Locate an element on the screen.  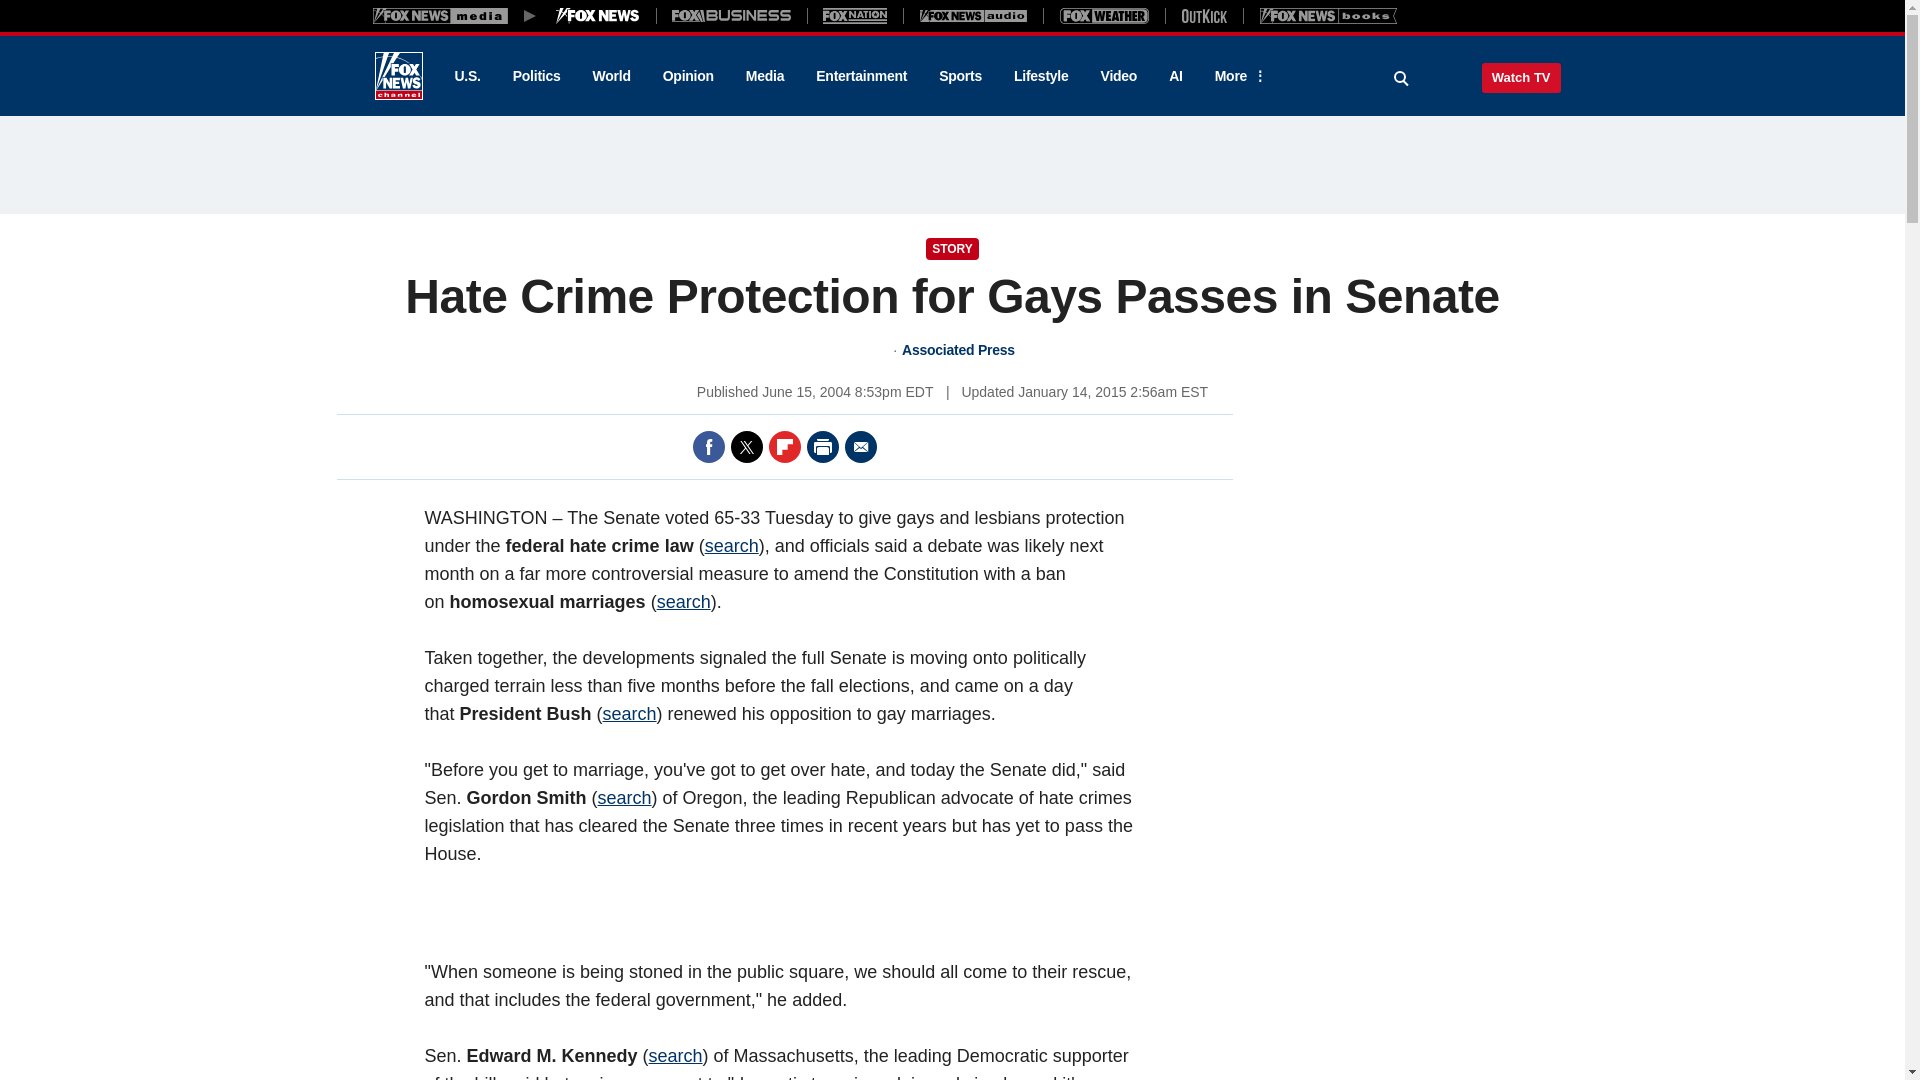
Politics is located at coordinates (537, 76).